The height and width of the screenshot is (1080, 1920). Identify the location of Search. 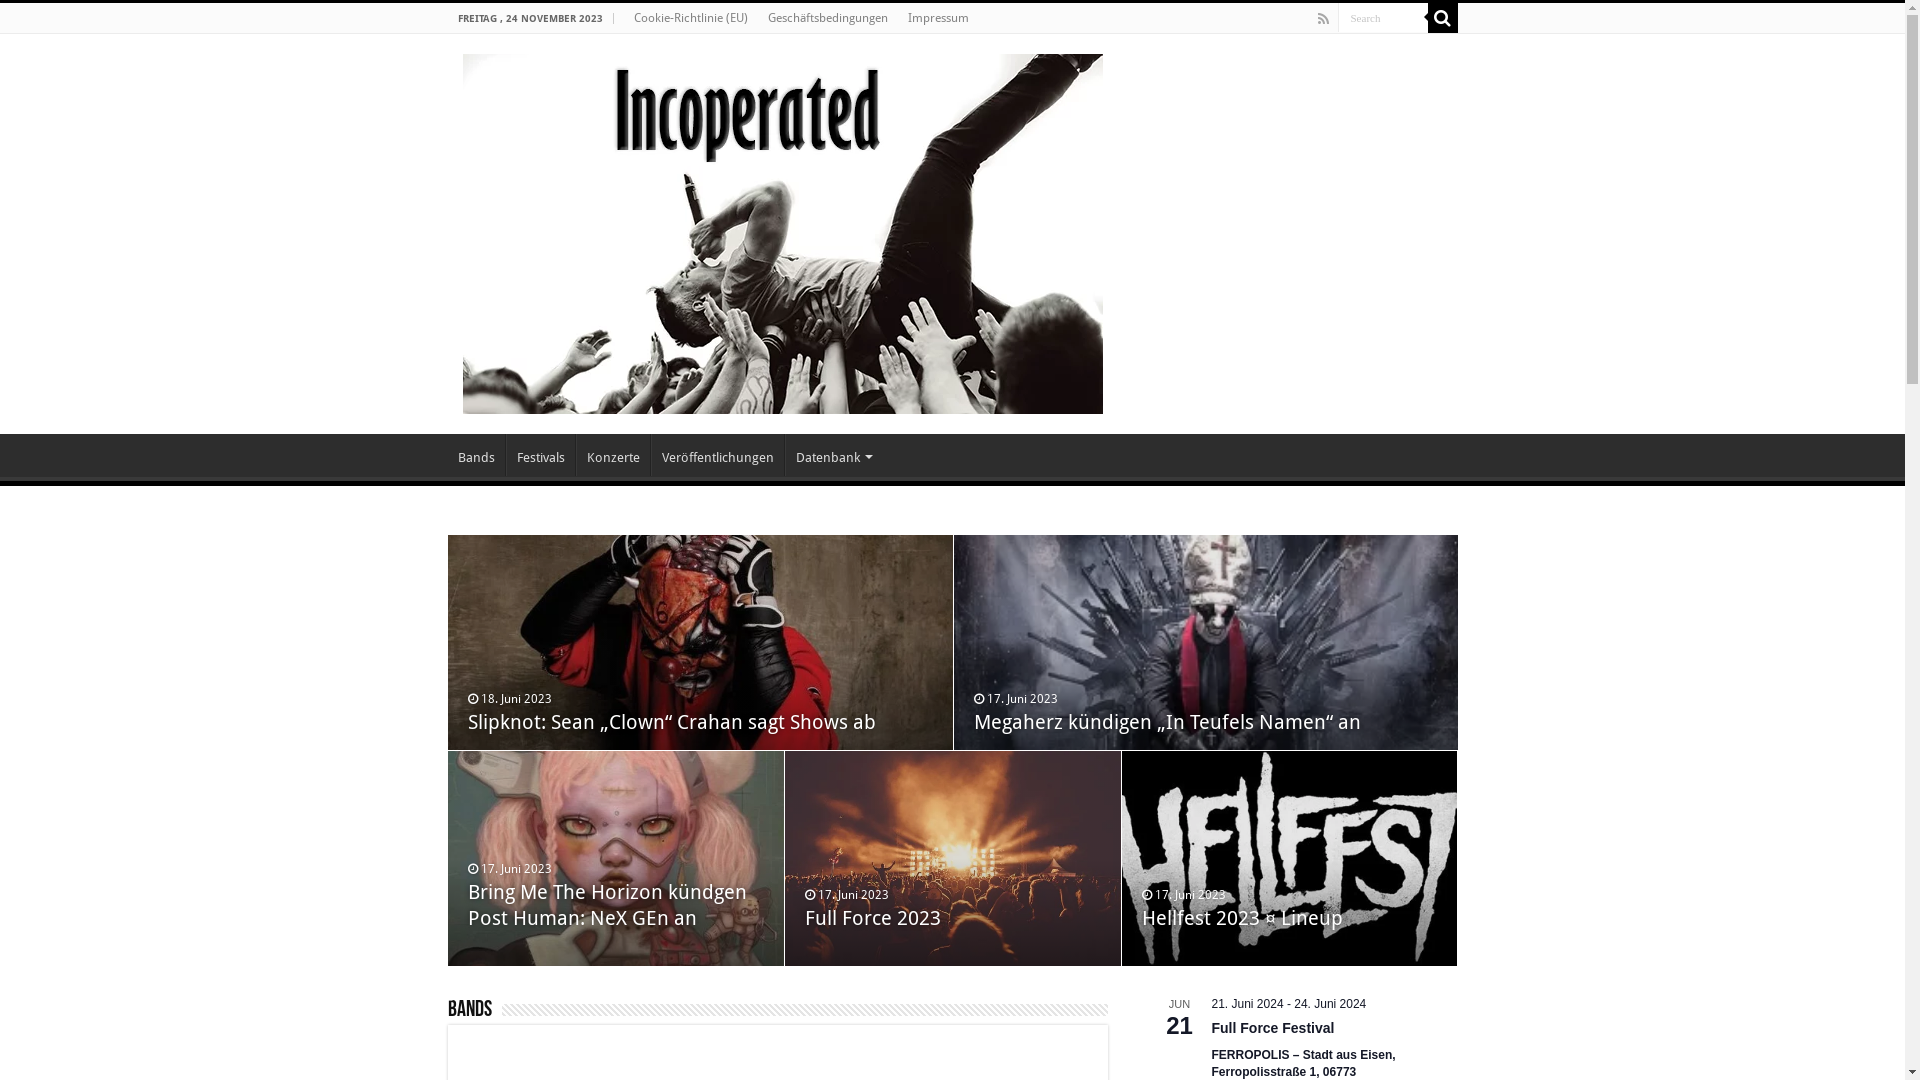
(1443, 18).